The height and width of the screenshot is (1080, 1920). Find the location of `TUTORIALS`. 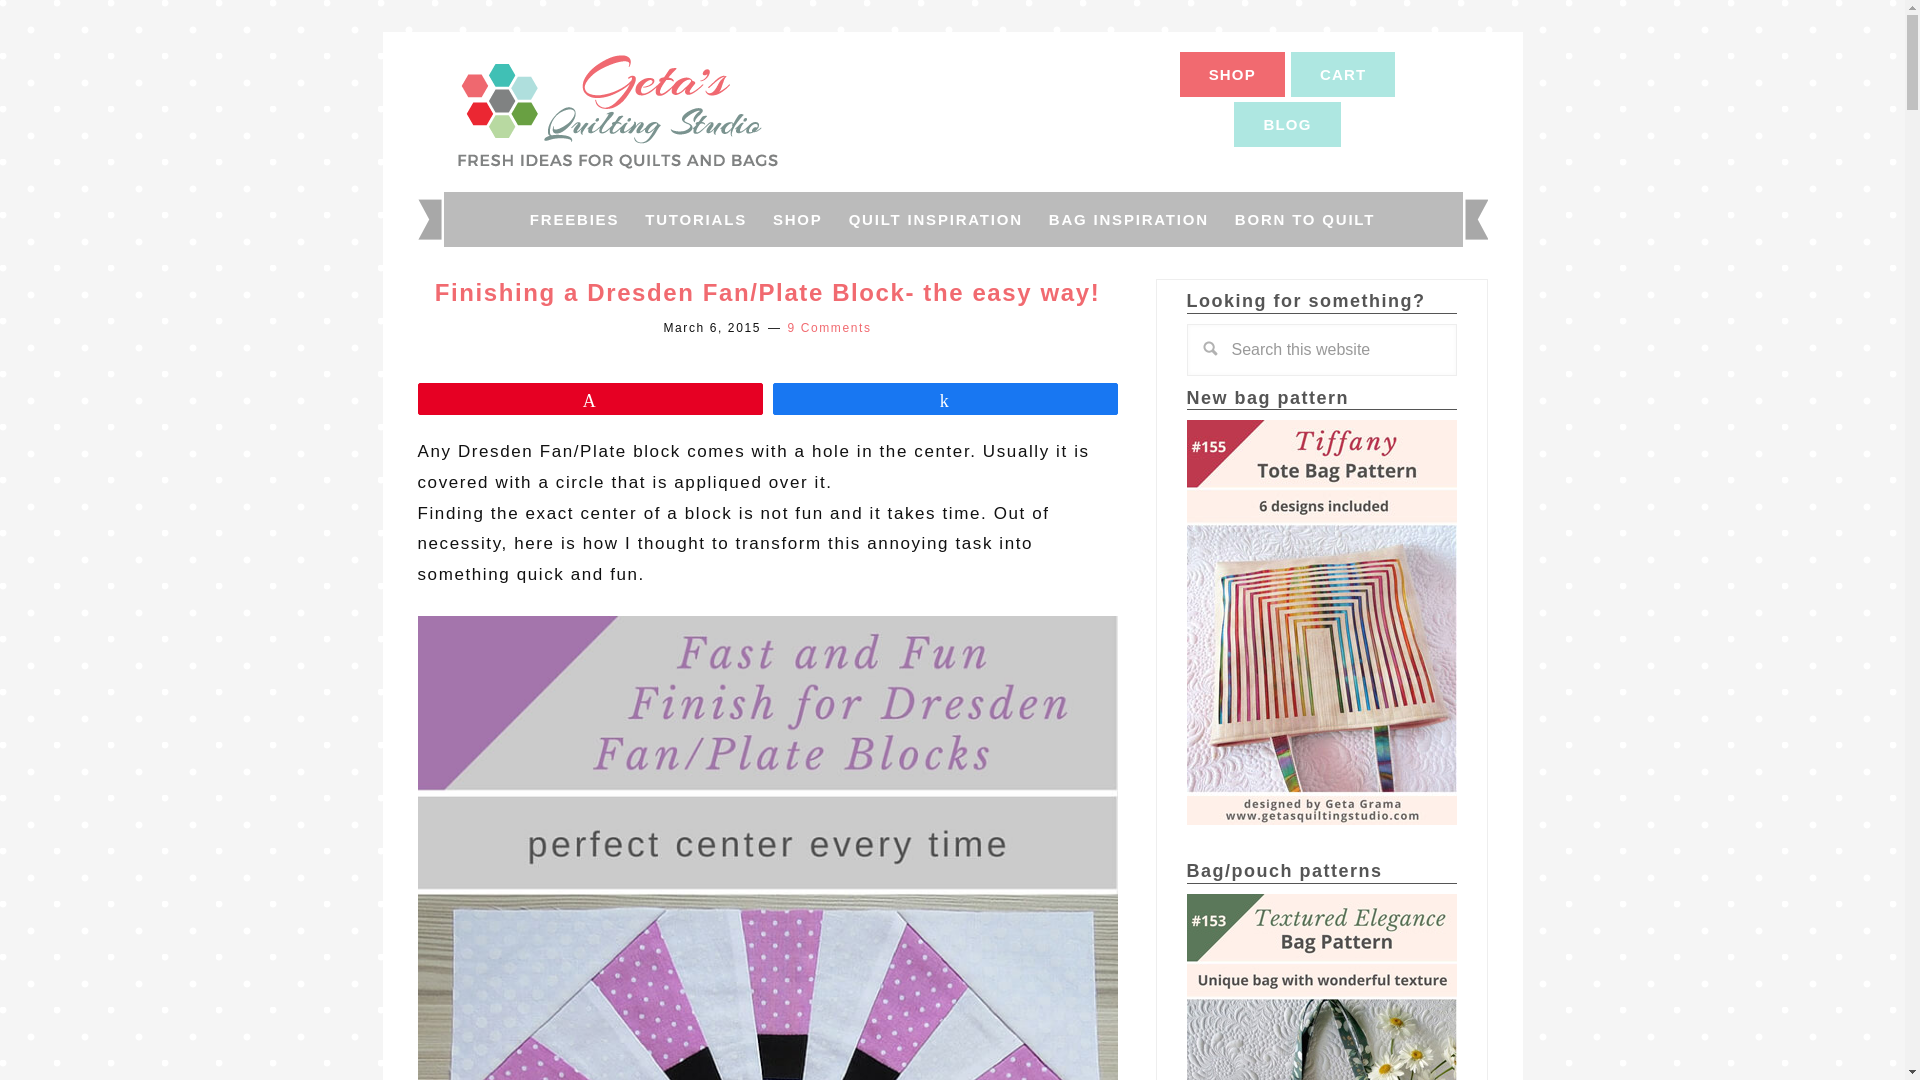

TUTORIALS is located at coordinates (696, 220).